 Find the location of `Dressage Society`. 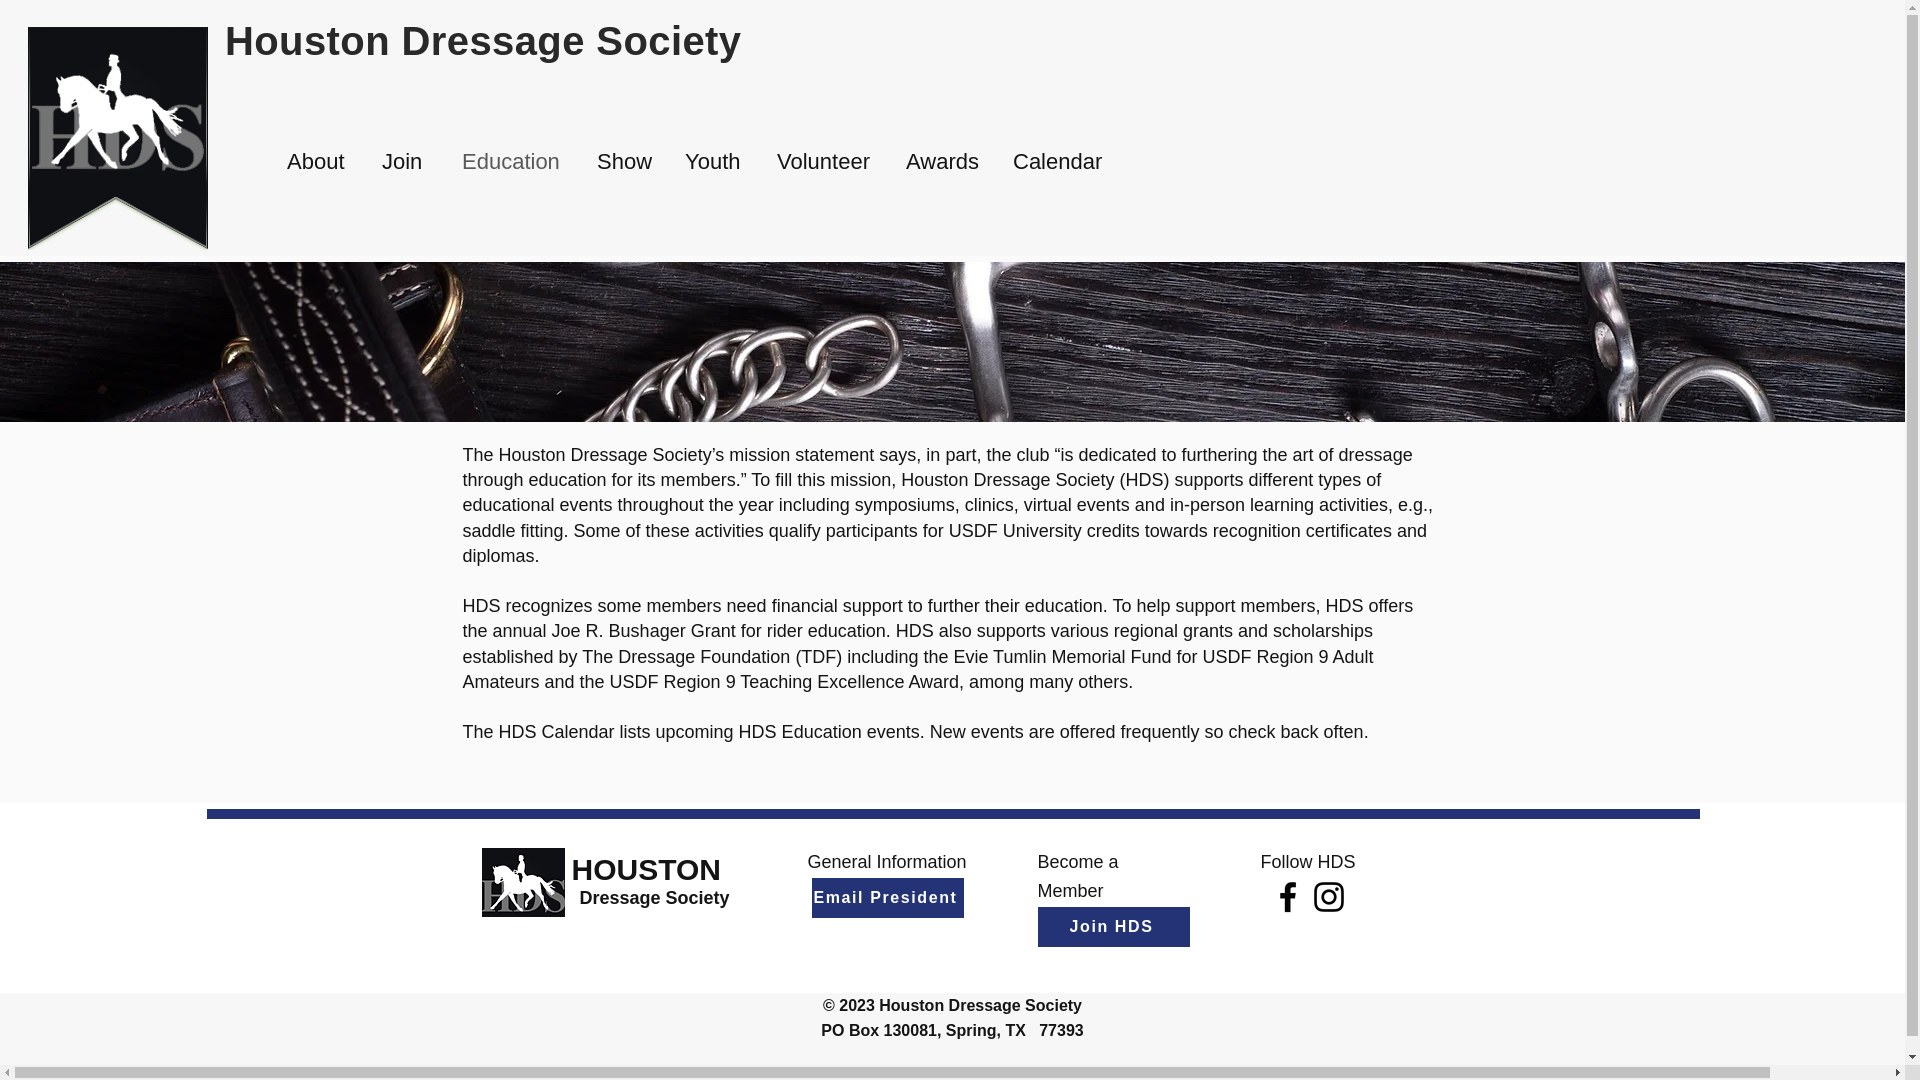

Dressage Society is located at coordinates (654, 898).